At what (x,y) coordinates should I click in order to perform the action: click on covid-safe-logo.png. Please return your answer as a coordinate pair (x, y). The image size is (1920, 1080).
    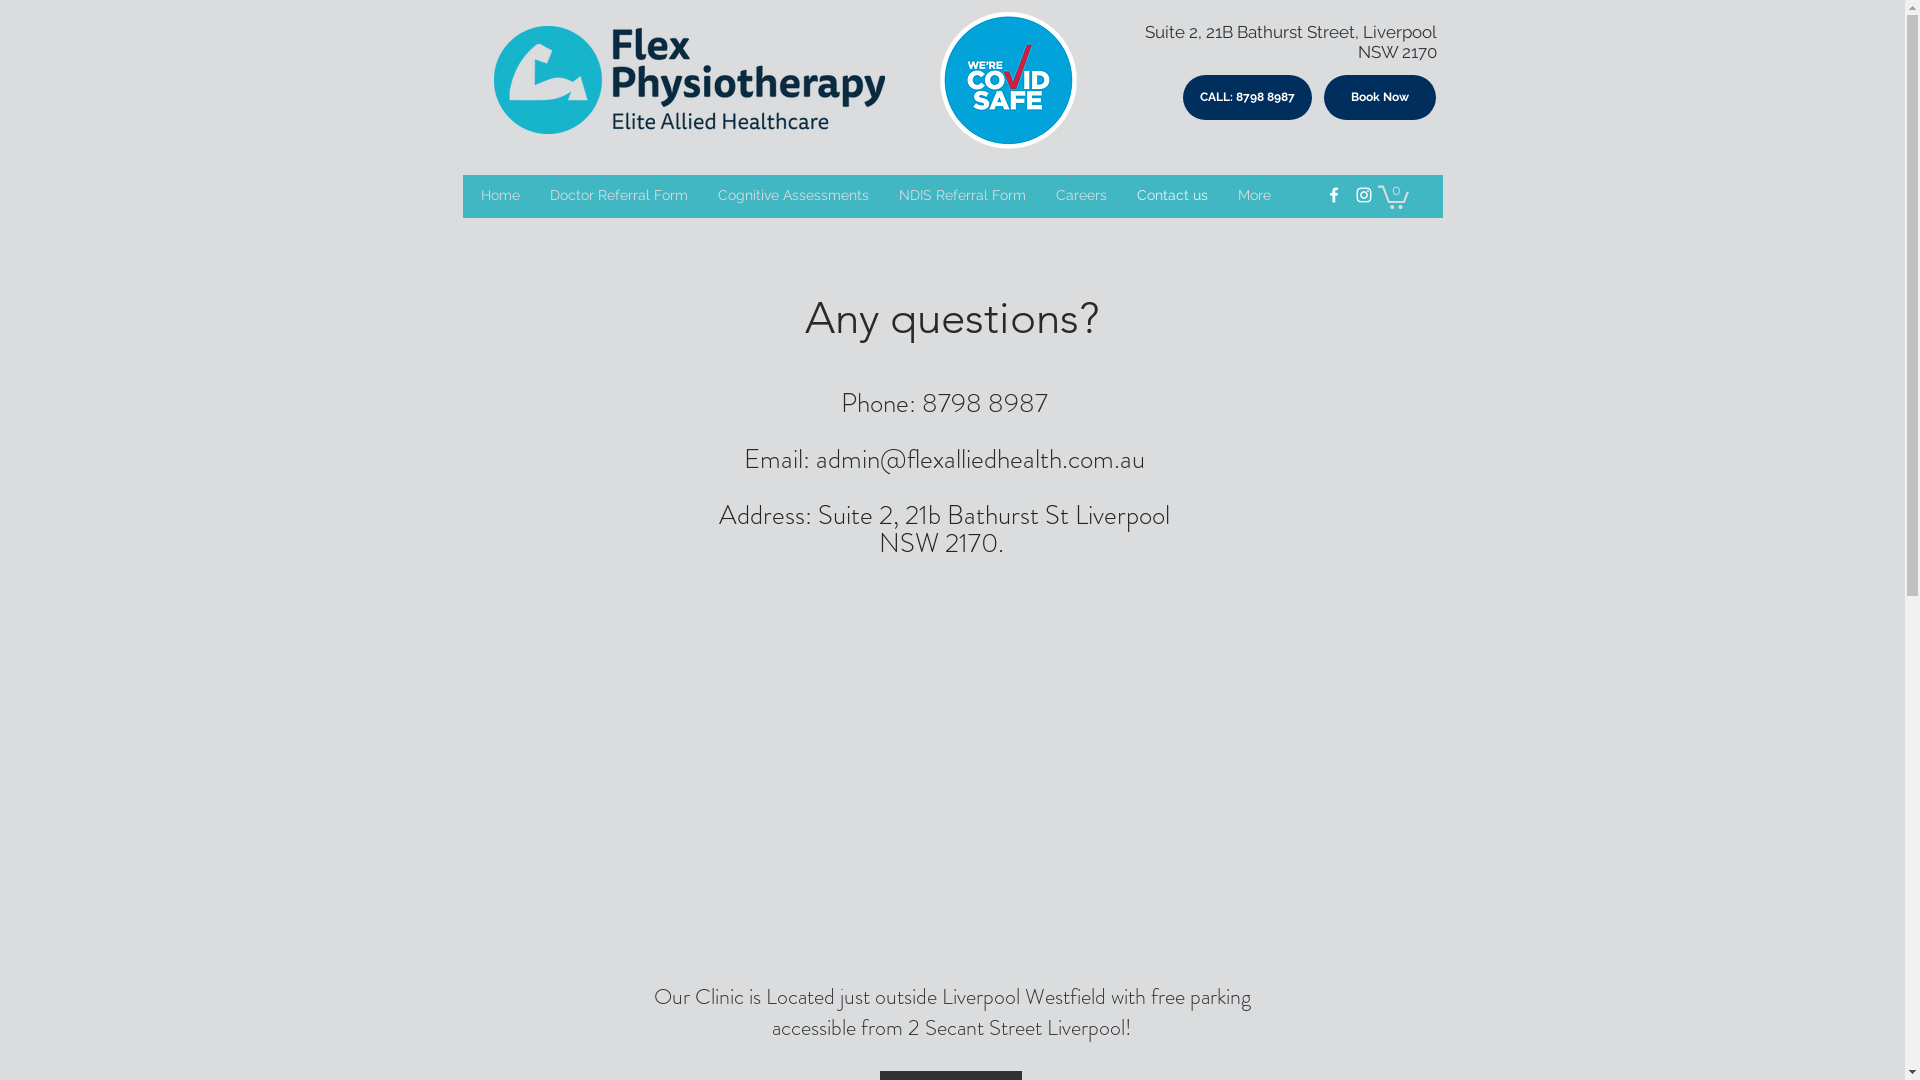
    Looking at the image, I should click on (1008, 80).